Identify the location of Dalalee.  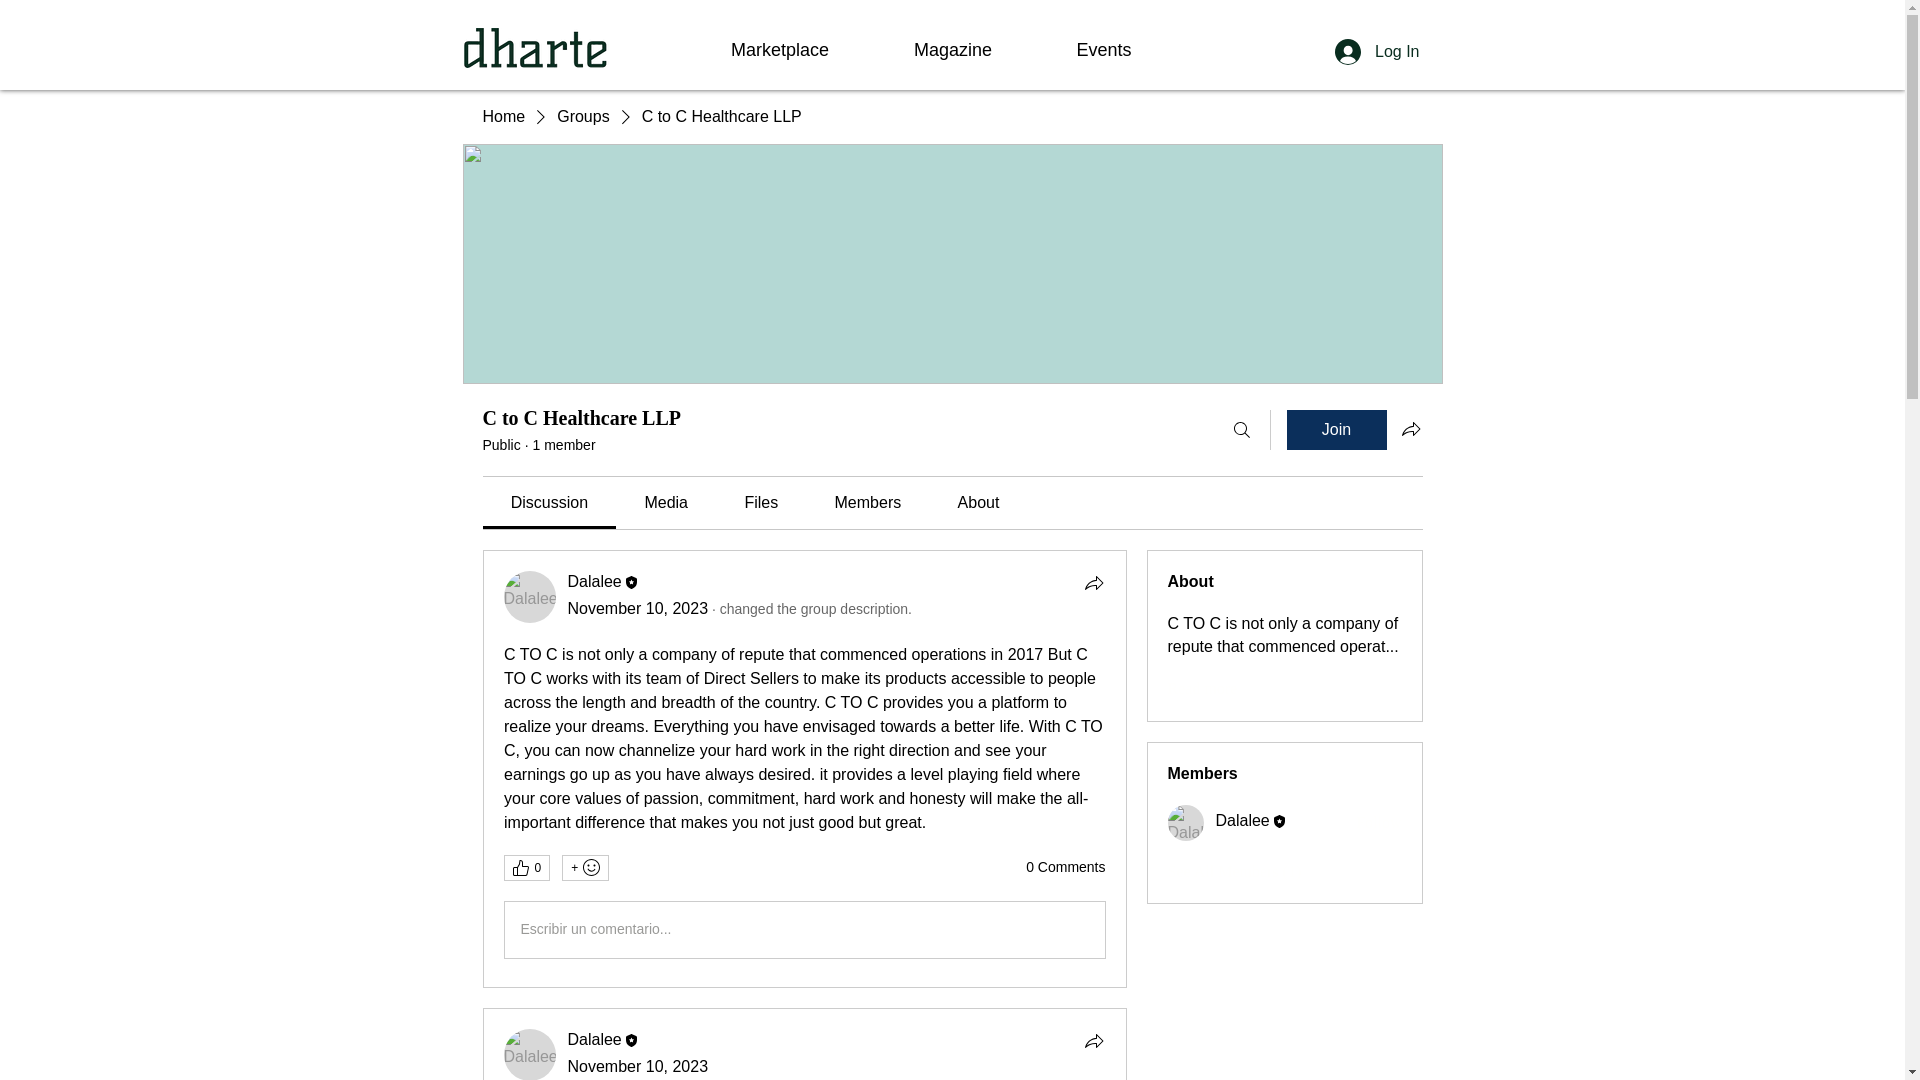
(595, 1039).